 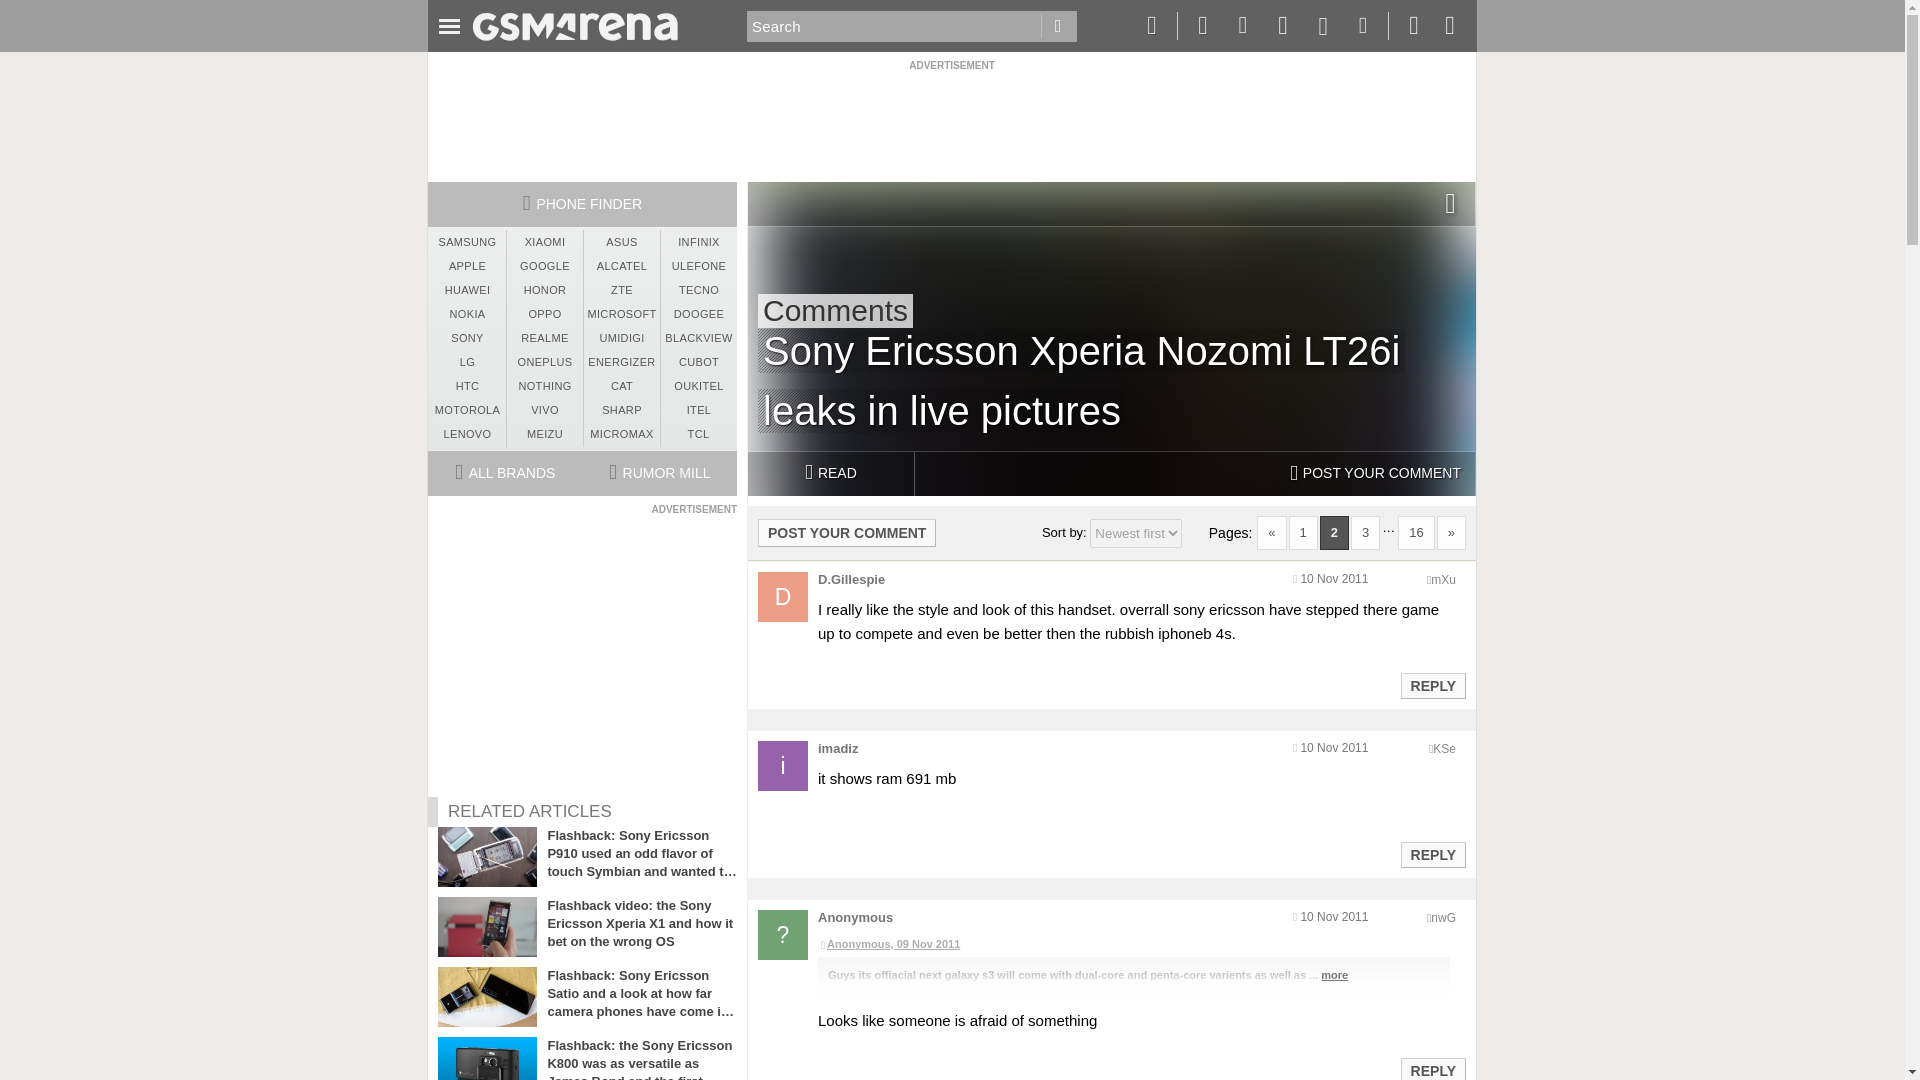 What do you see at coordinates (1442, 580) in the screenshot?
I see `Encoded anonymized location` at bounding box center [1442, 580].